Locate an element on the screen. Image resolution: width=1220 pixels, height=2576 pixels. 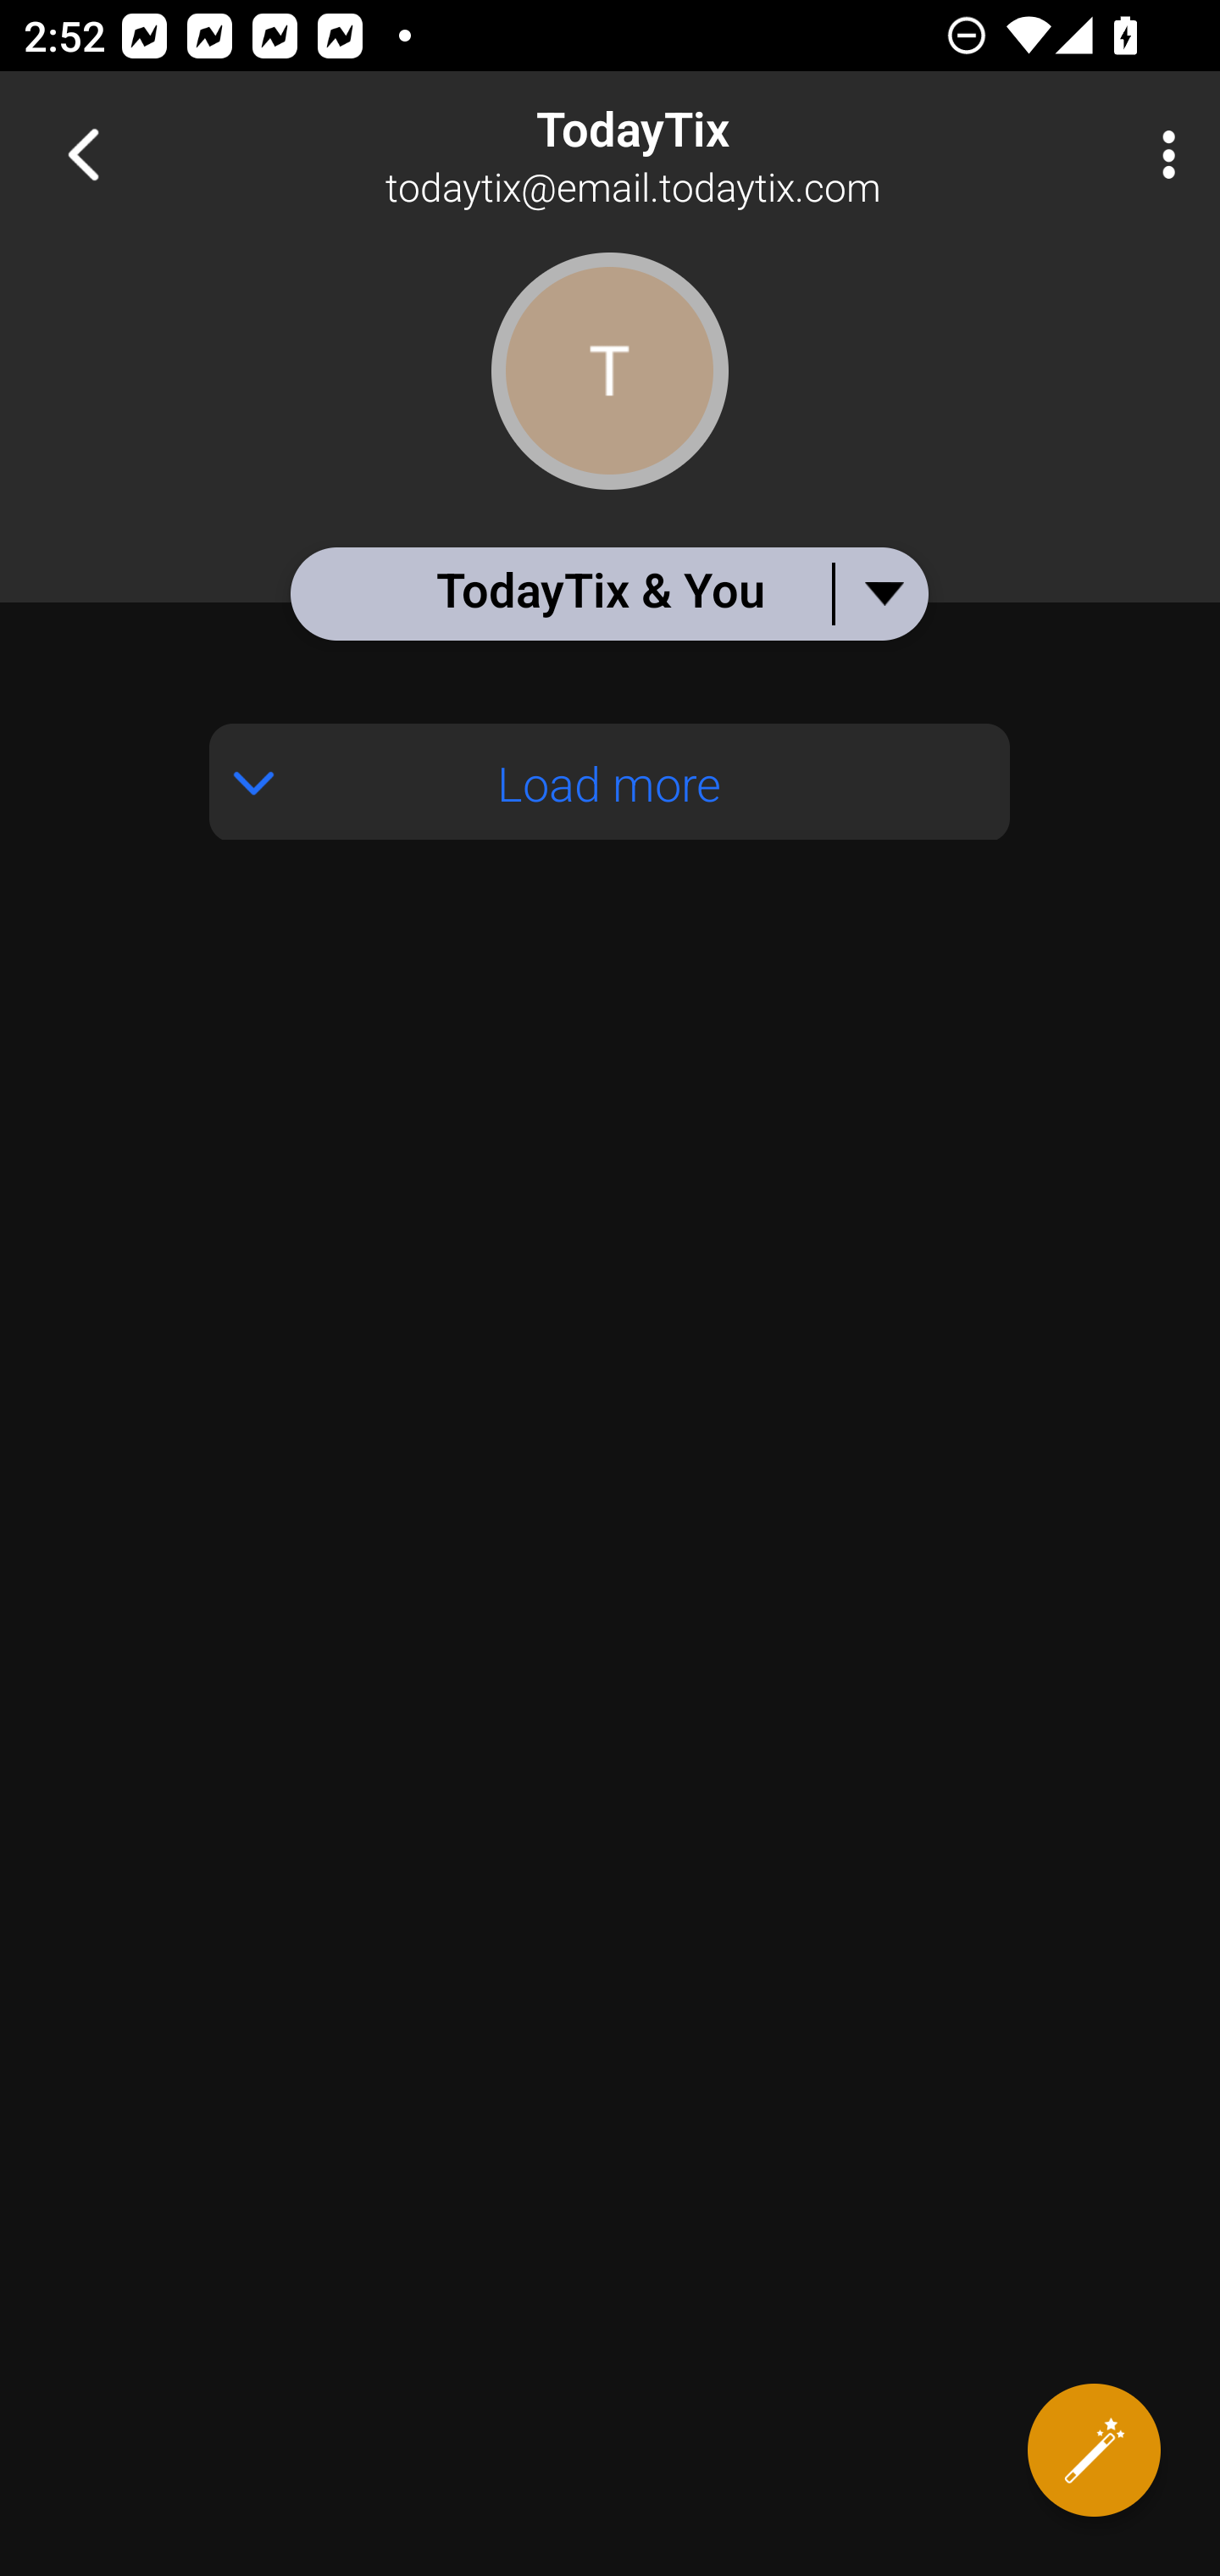
More Options is located at coordinates (1161, 154).